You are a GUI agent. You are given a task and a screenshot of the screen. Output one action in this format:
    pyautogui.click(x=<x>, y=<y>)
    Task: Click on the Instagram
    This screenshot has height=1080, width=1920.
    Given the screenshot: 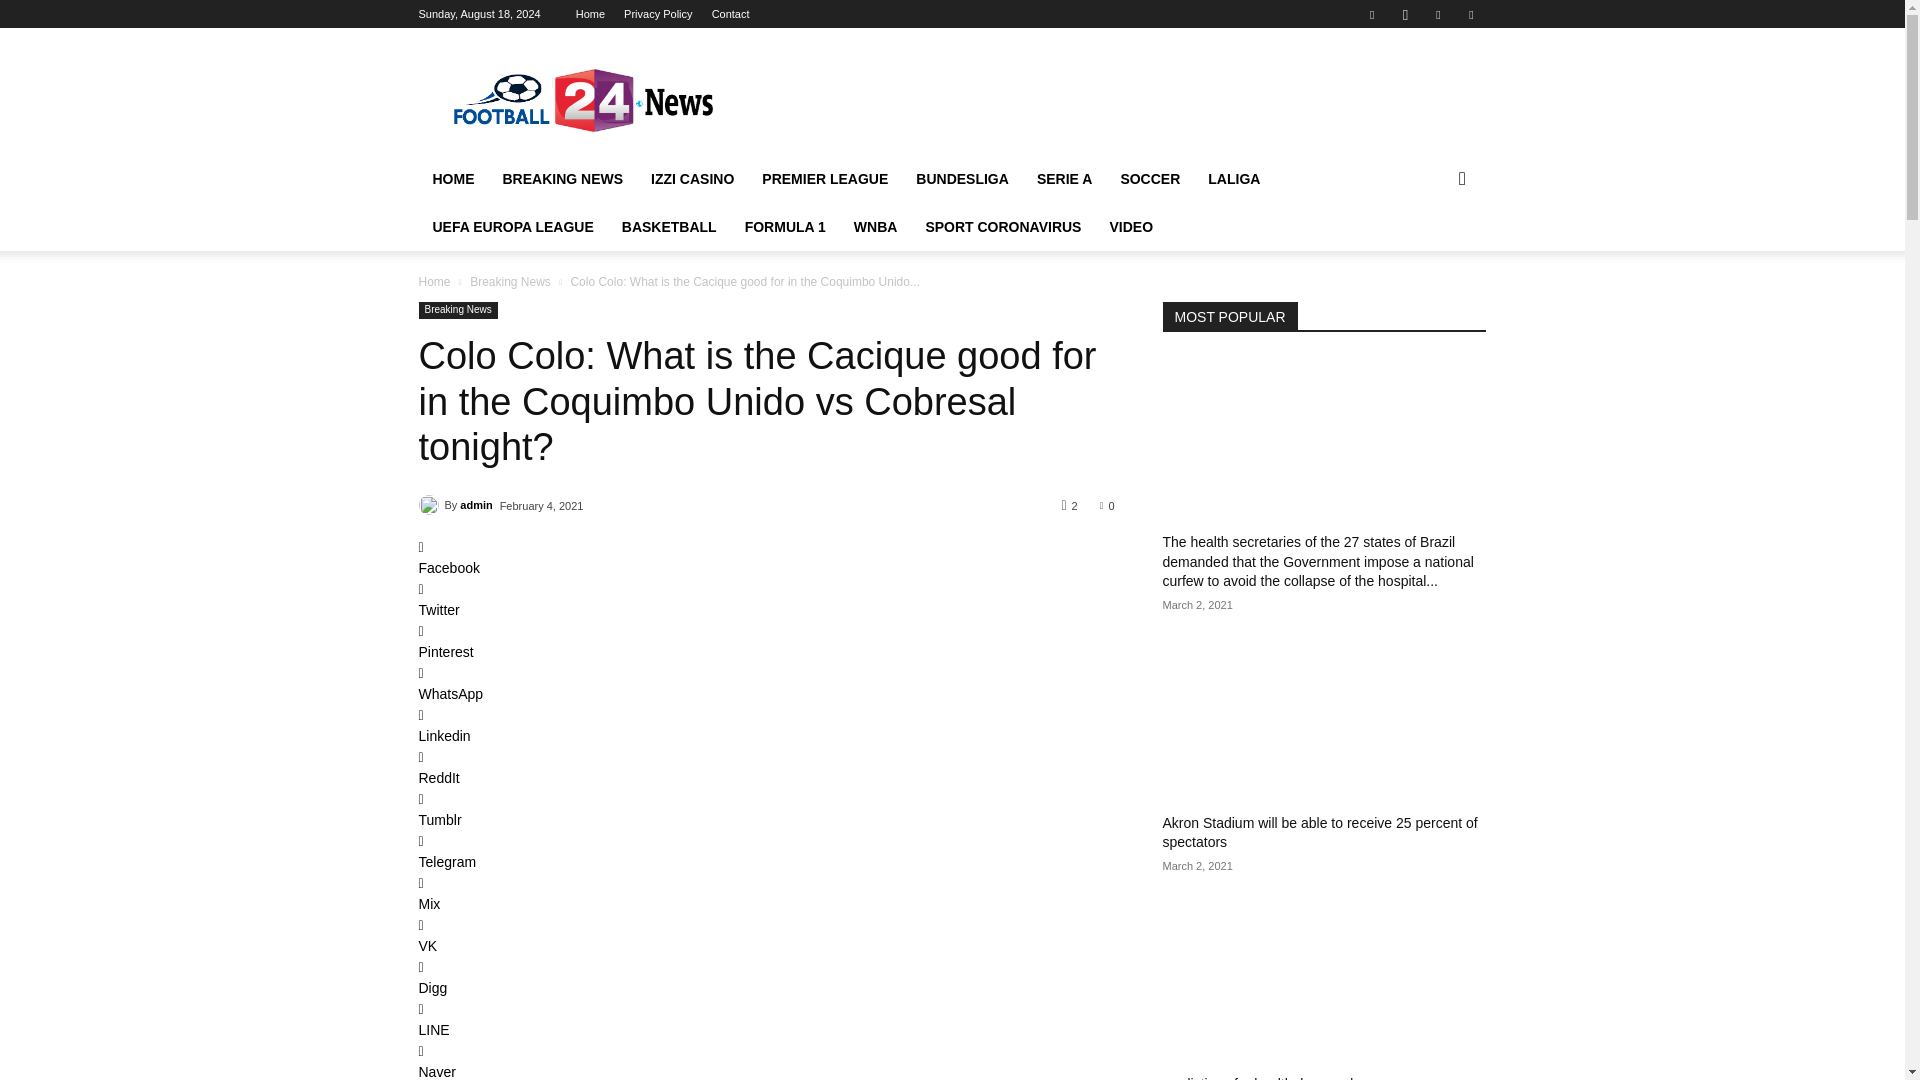 What is the action you would take?
    pyautogui.click(x=1405, y=14)
    